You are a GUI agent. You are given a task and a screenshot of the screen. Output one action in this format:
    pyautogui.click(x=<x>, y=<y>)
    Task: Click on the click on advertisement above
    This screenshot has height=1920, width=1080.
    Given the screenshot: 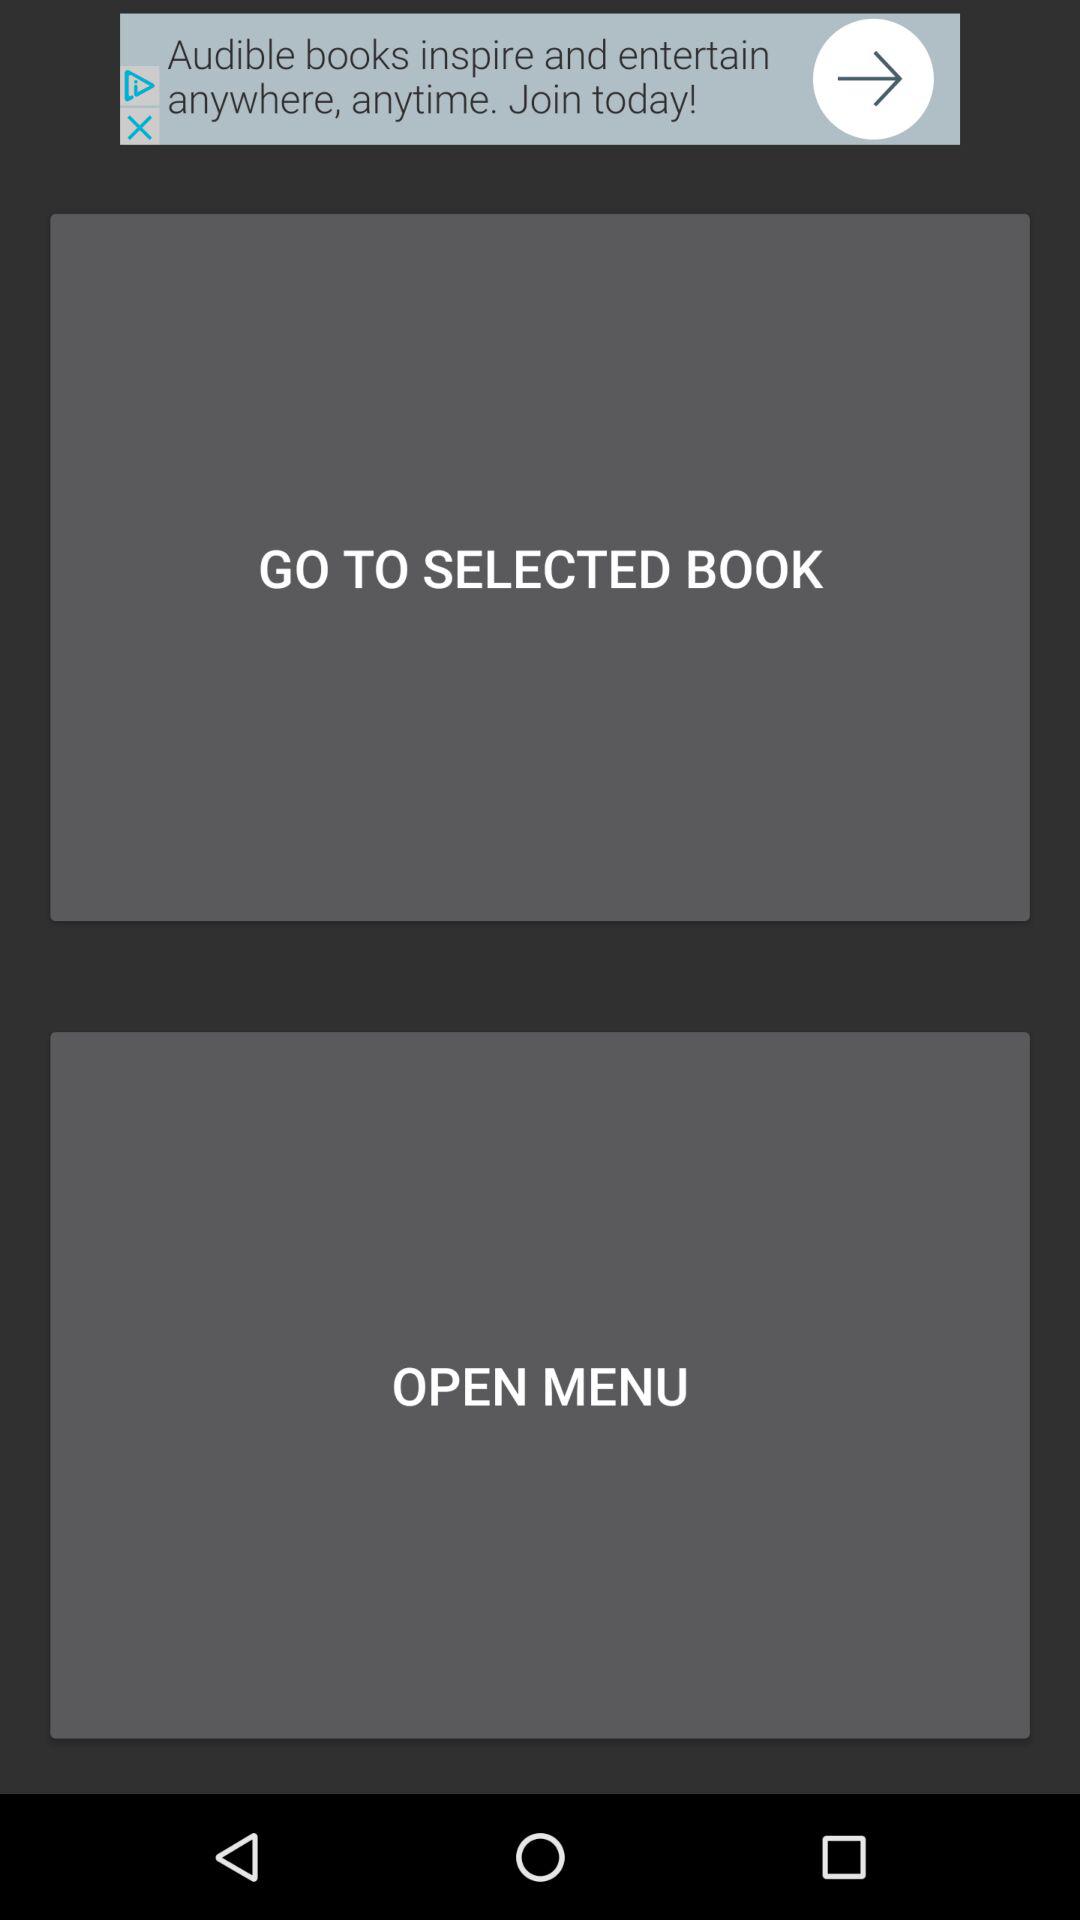 What is the action you would take?
    pyautogui.click(x=540, y=78)
    